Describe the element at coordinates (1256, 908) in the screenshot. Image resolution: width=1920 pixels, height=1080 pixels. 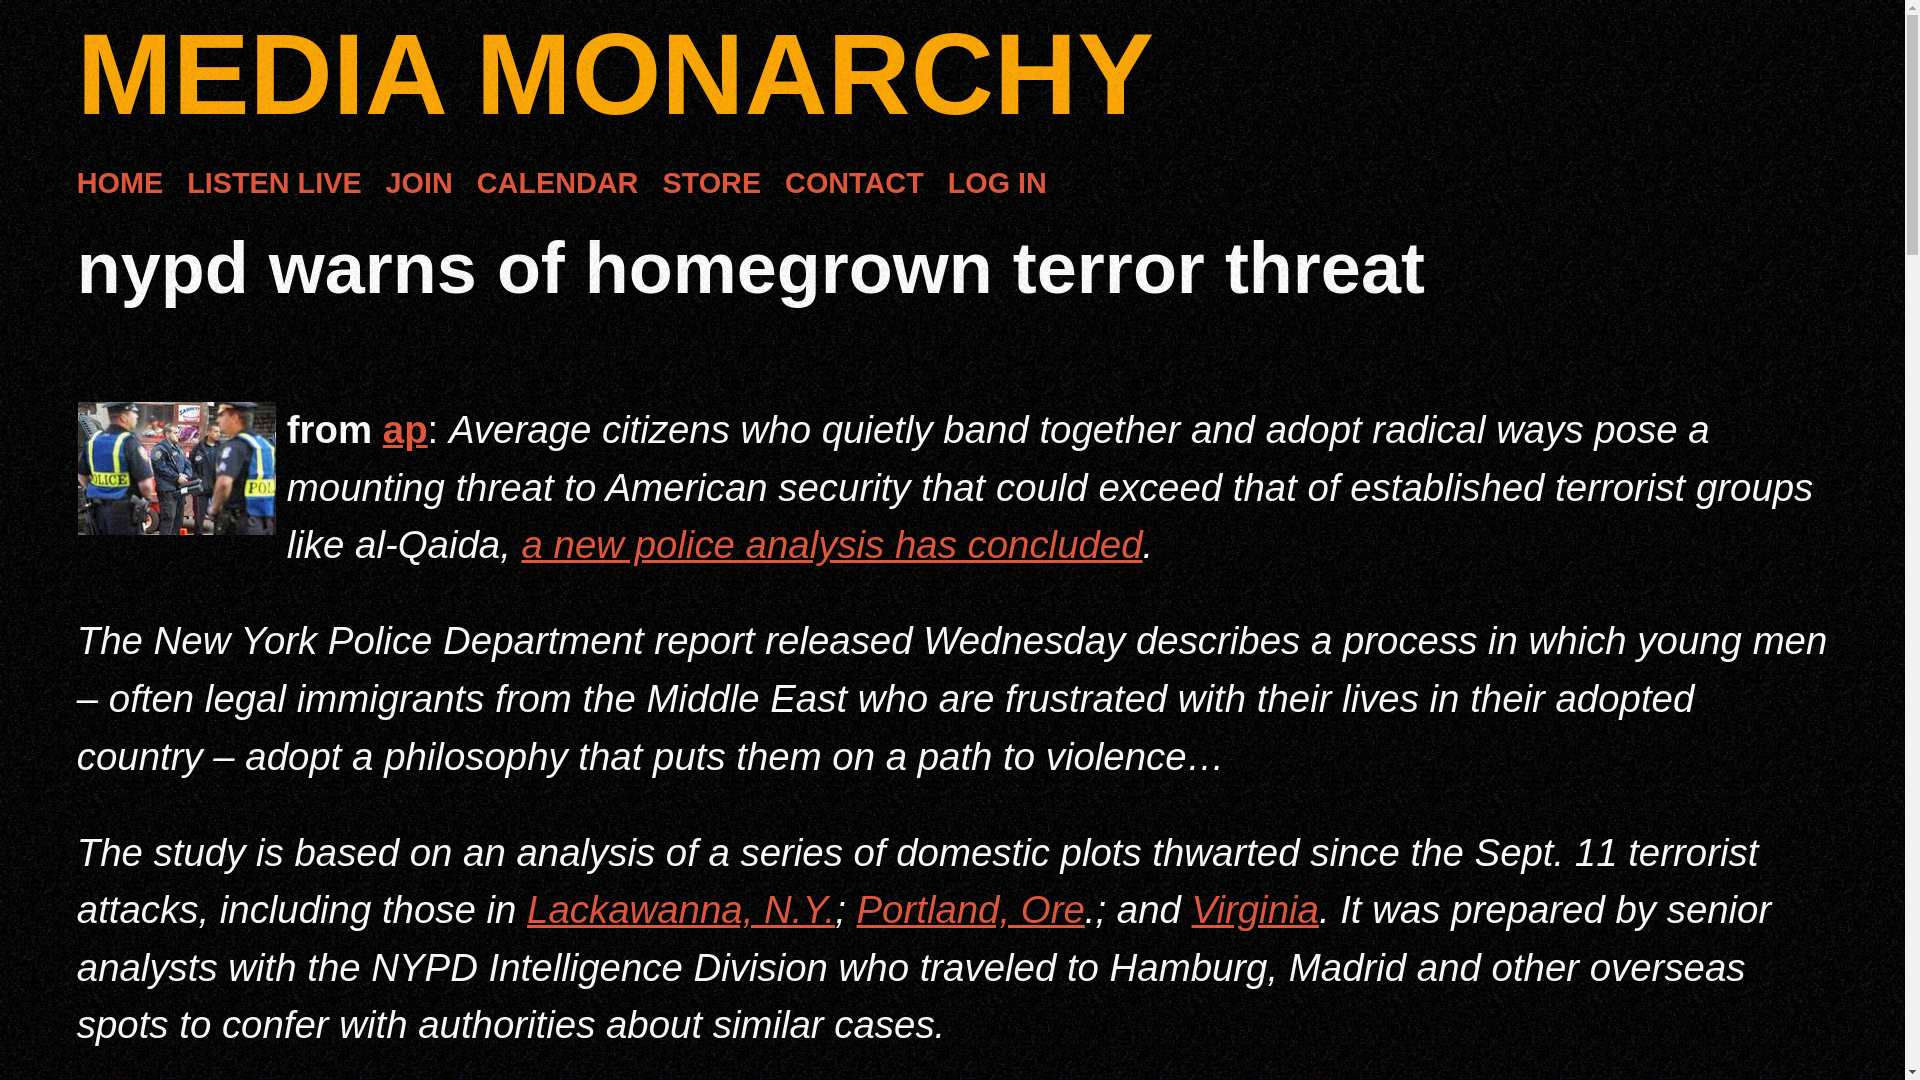
I see `Virginia` at that location.